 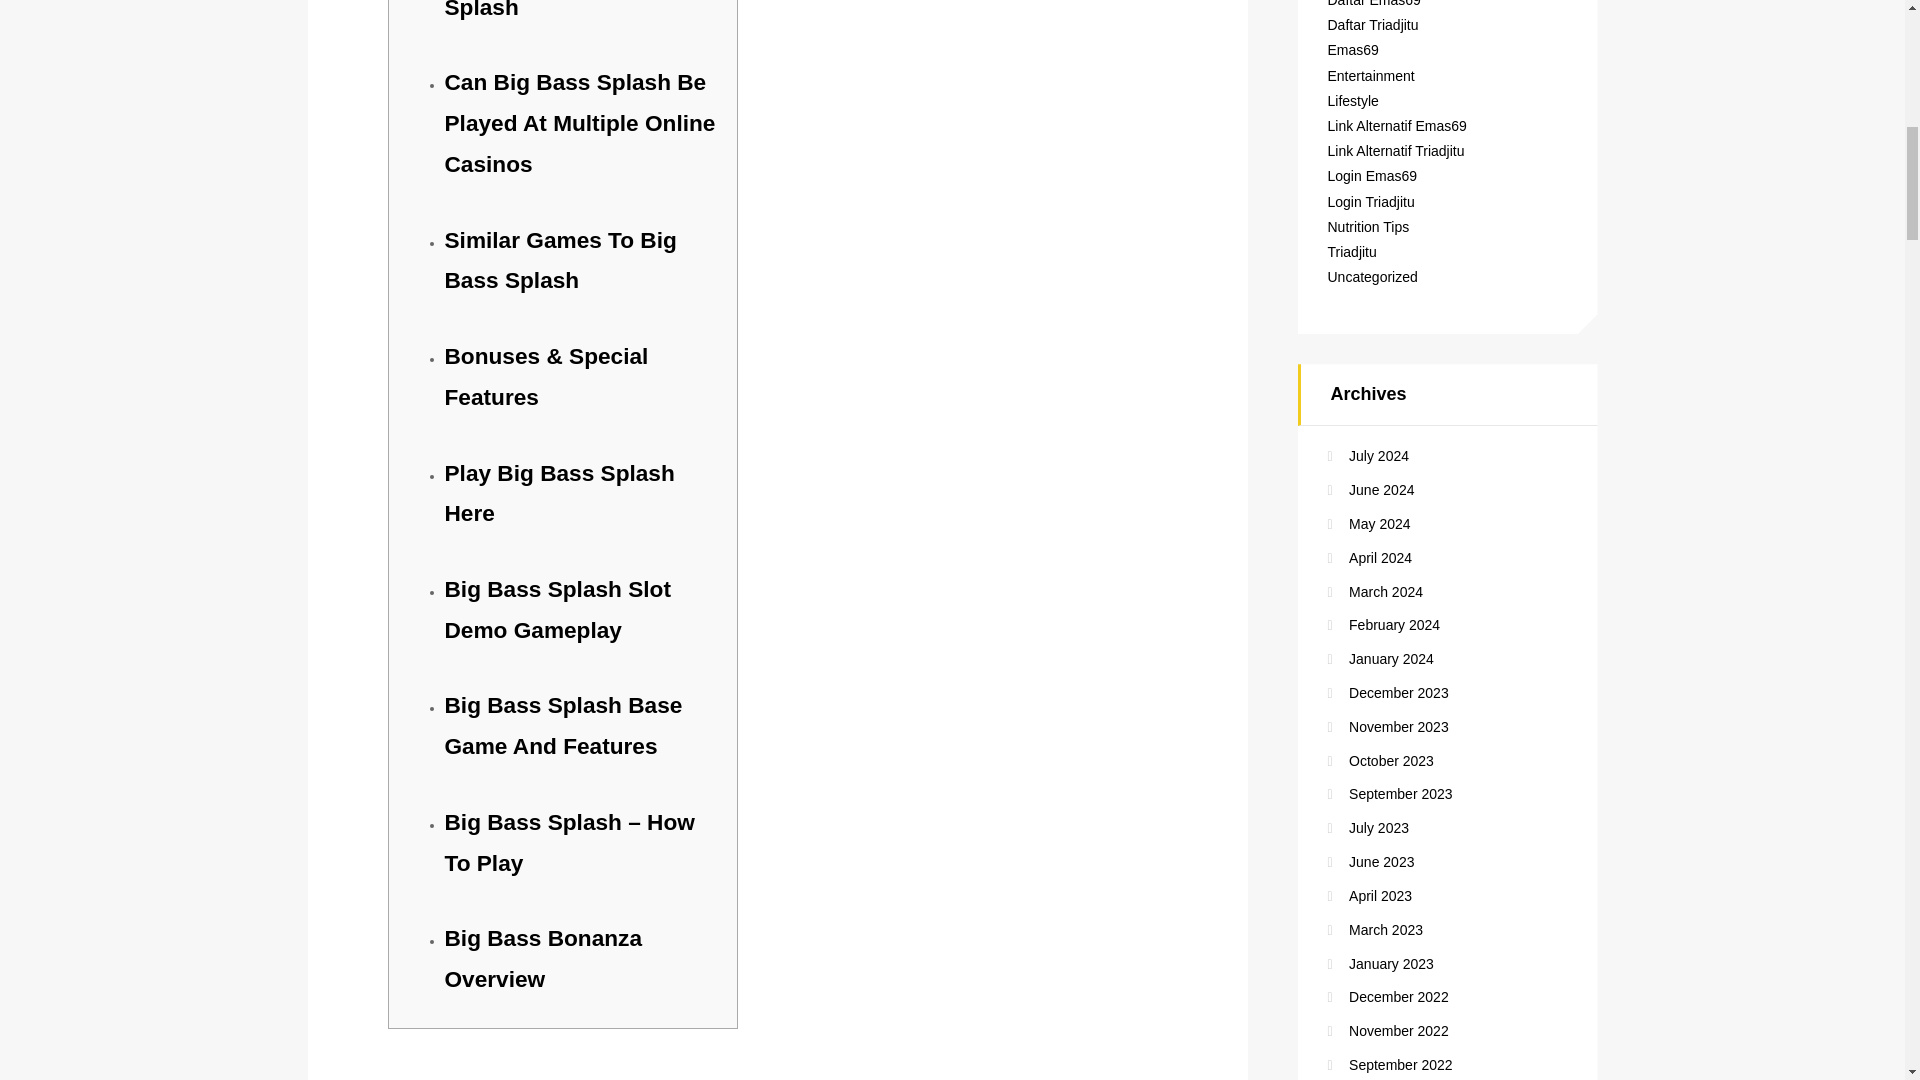 What do you see at coordinates (574, 10) in the screenshot?
I see `Best Online Casinos In France To Play Big Bass Splash` at bounding box center [574, 10].